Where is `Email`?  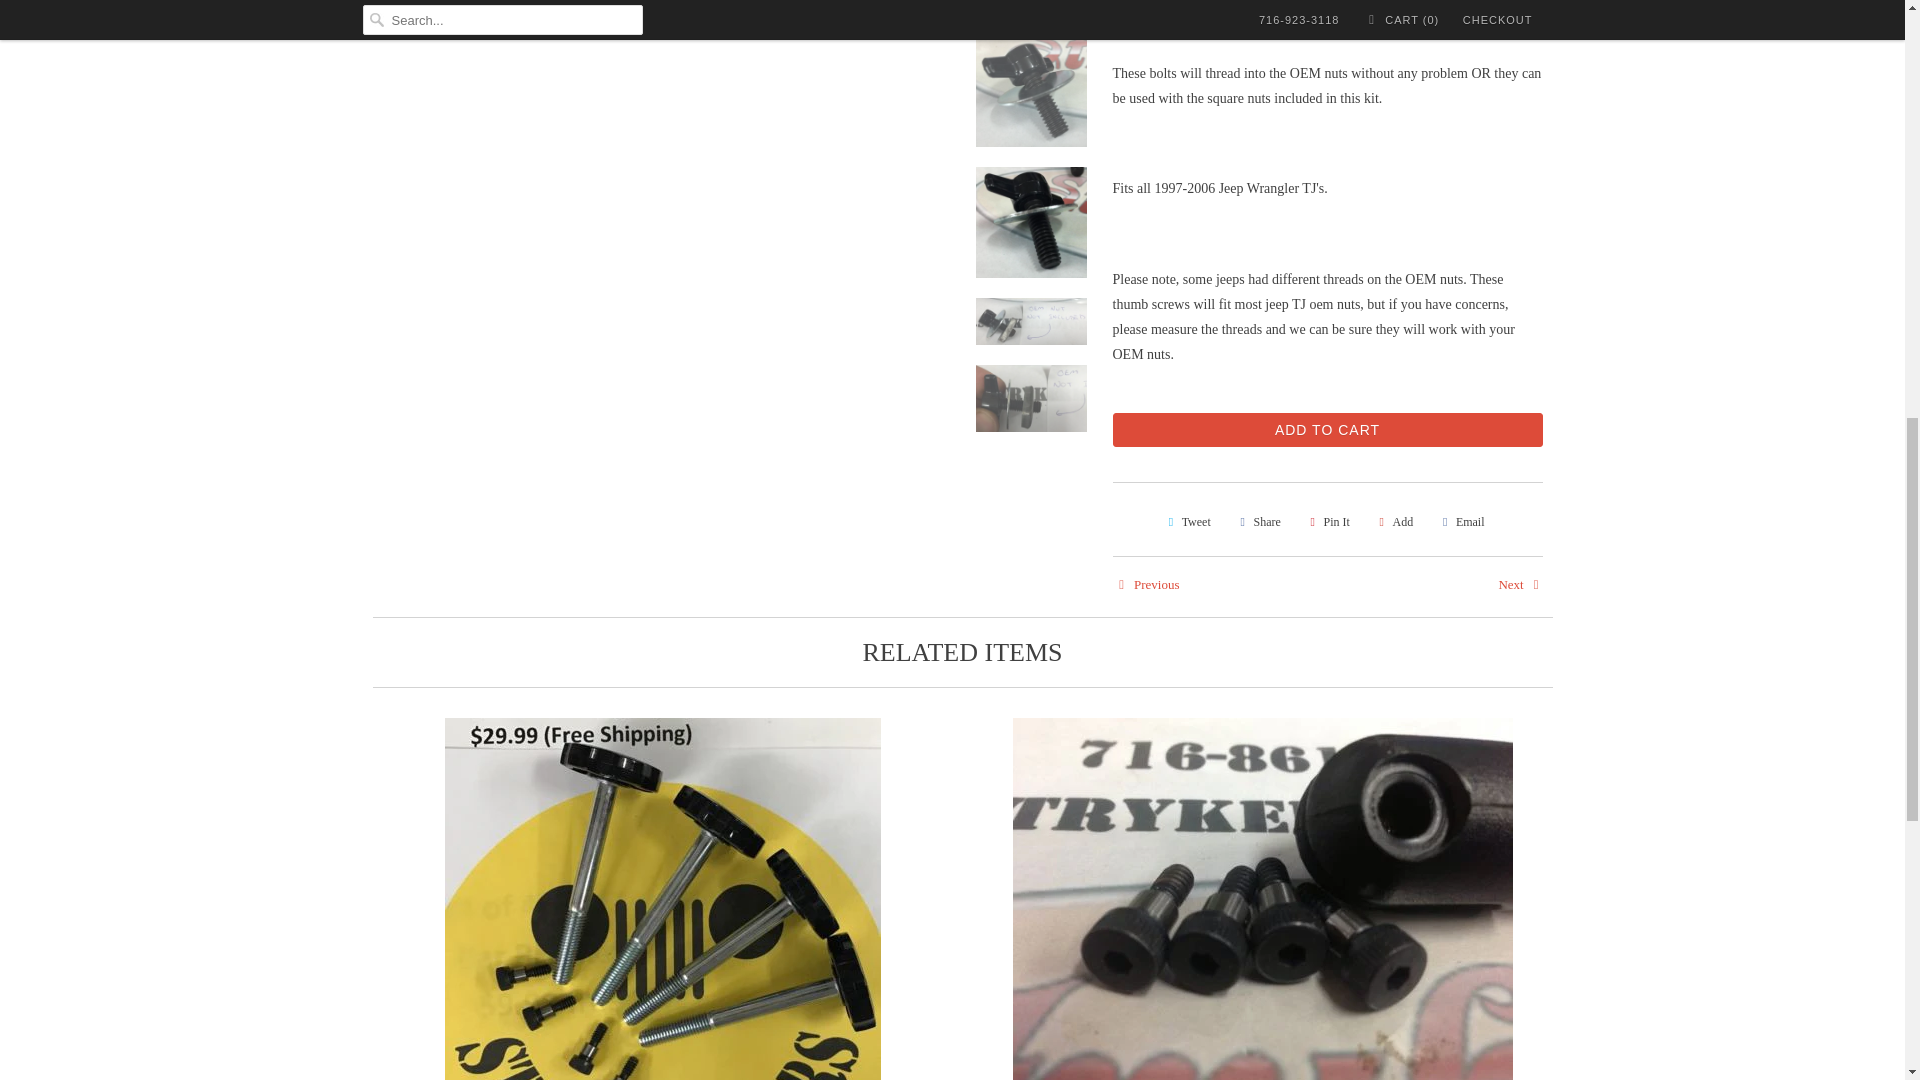
Email is located at coordinates (1460, 522).